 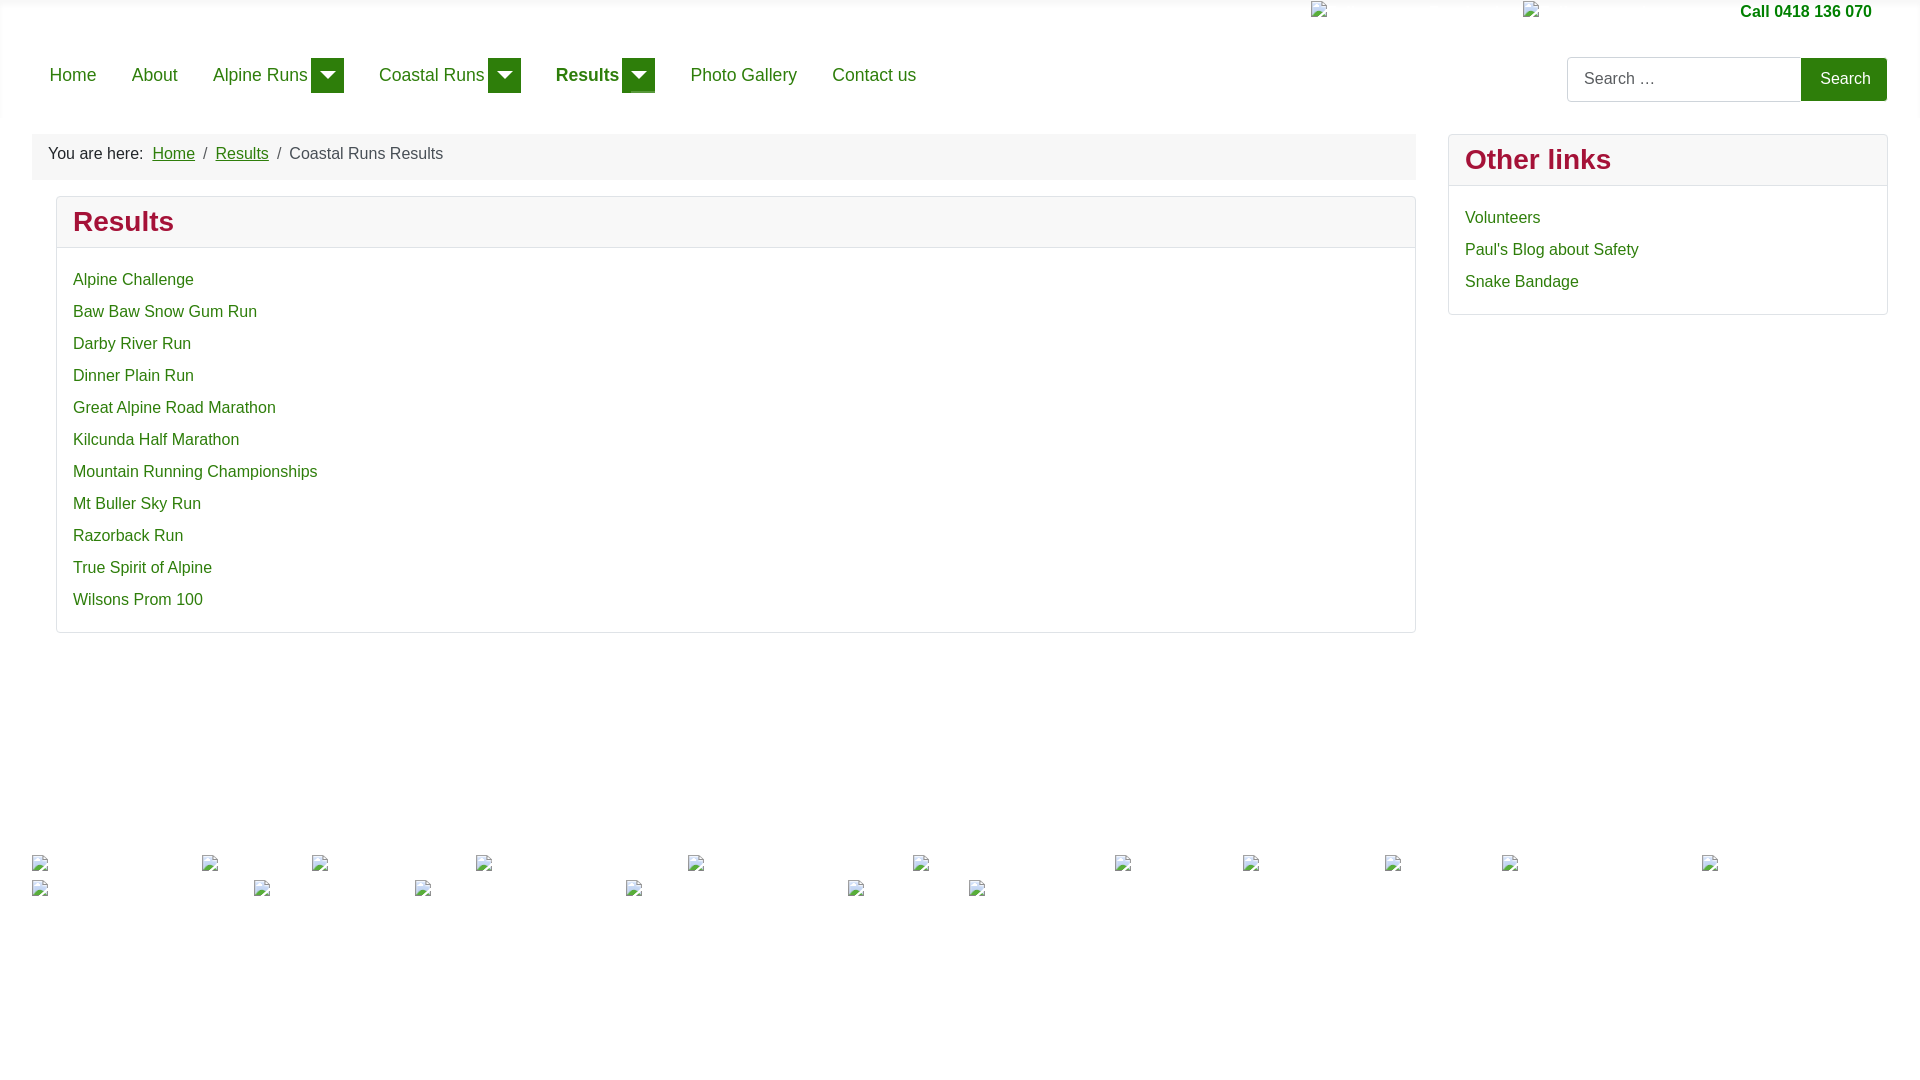 I want to click on Home, so click(x=74, y=75).